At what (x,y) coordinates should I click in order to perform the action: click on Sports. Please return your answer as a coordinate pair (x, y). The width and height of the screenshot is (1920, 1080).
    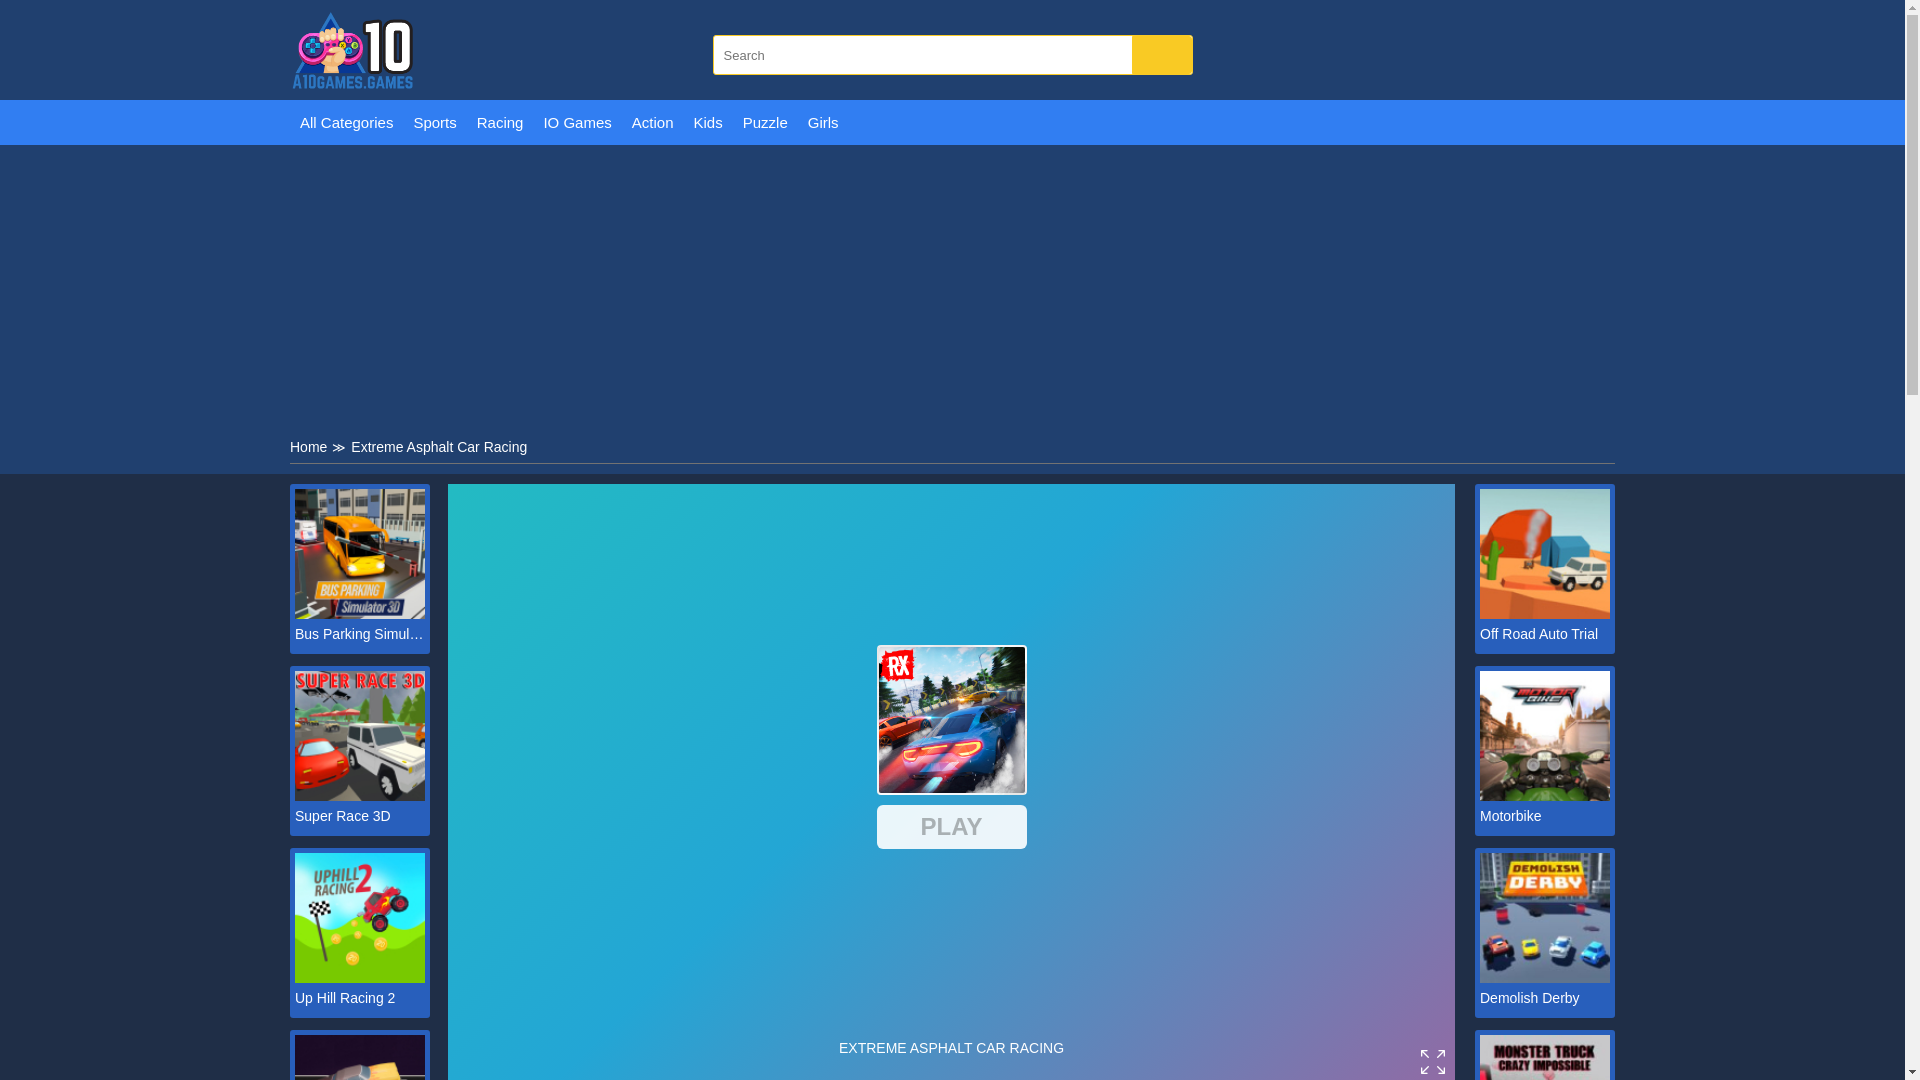
    Looking at the image, I should click on (434, 122).